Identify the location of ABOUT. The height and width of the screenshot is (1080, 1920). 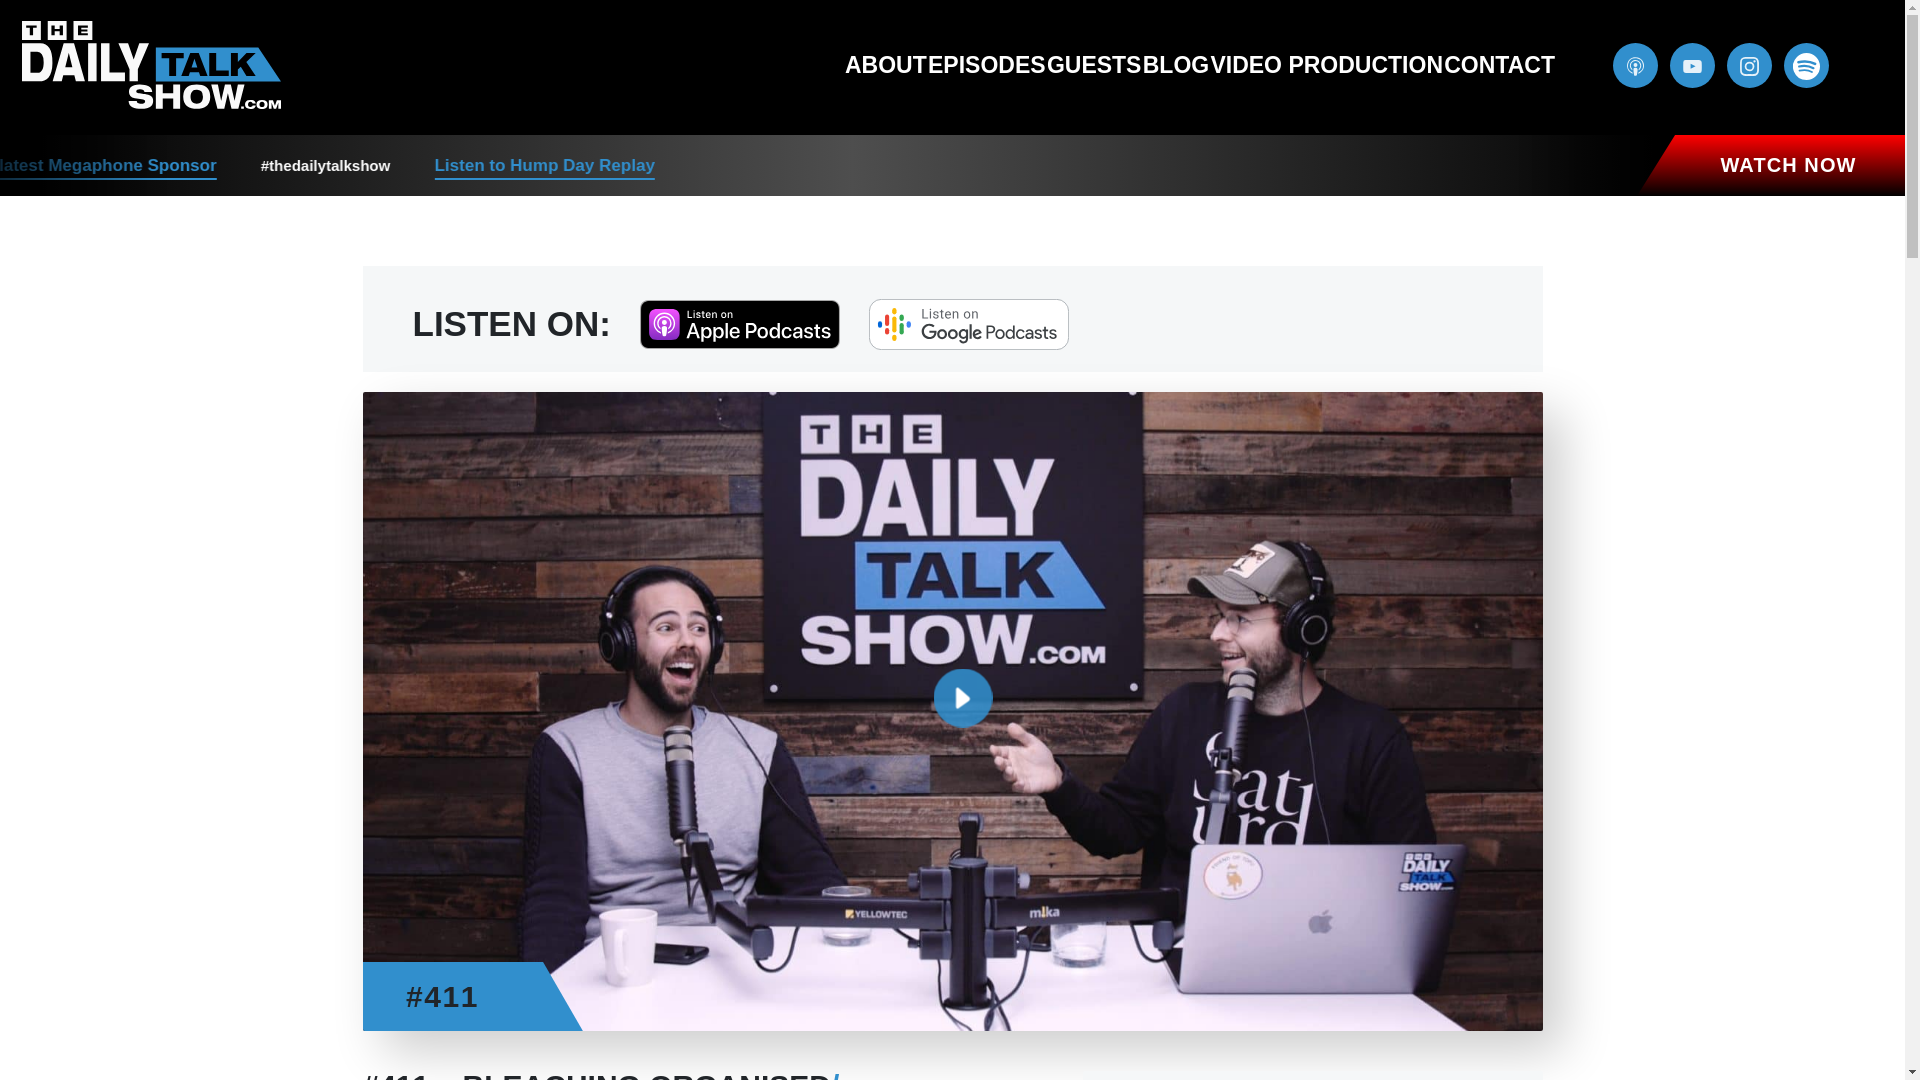
(886, 64).